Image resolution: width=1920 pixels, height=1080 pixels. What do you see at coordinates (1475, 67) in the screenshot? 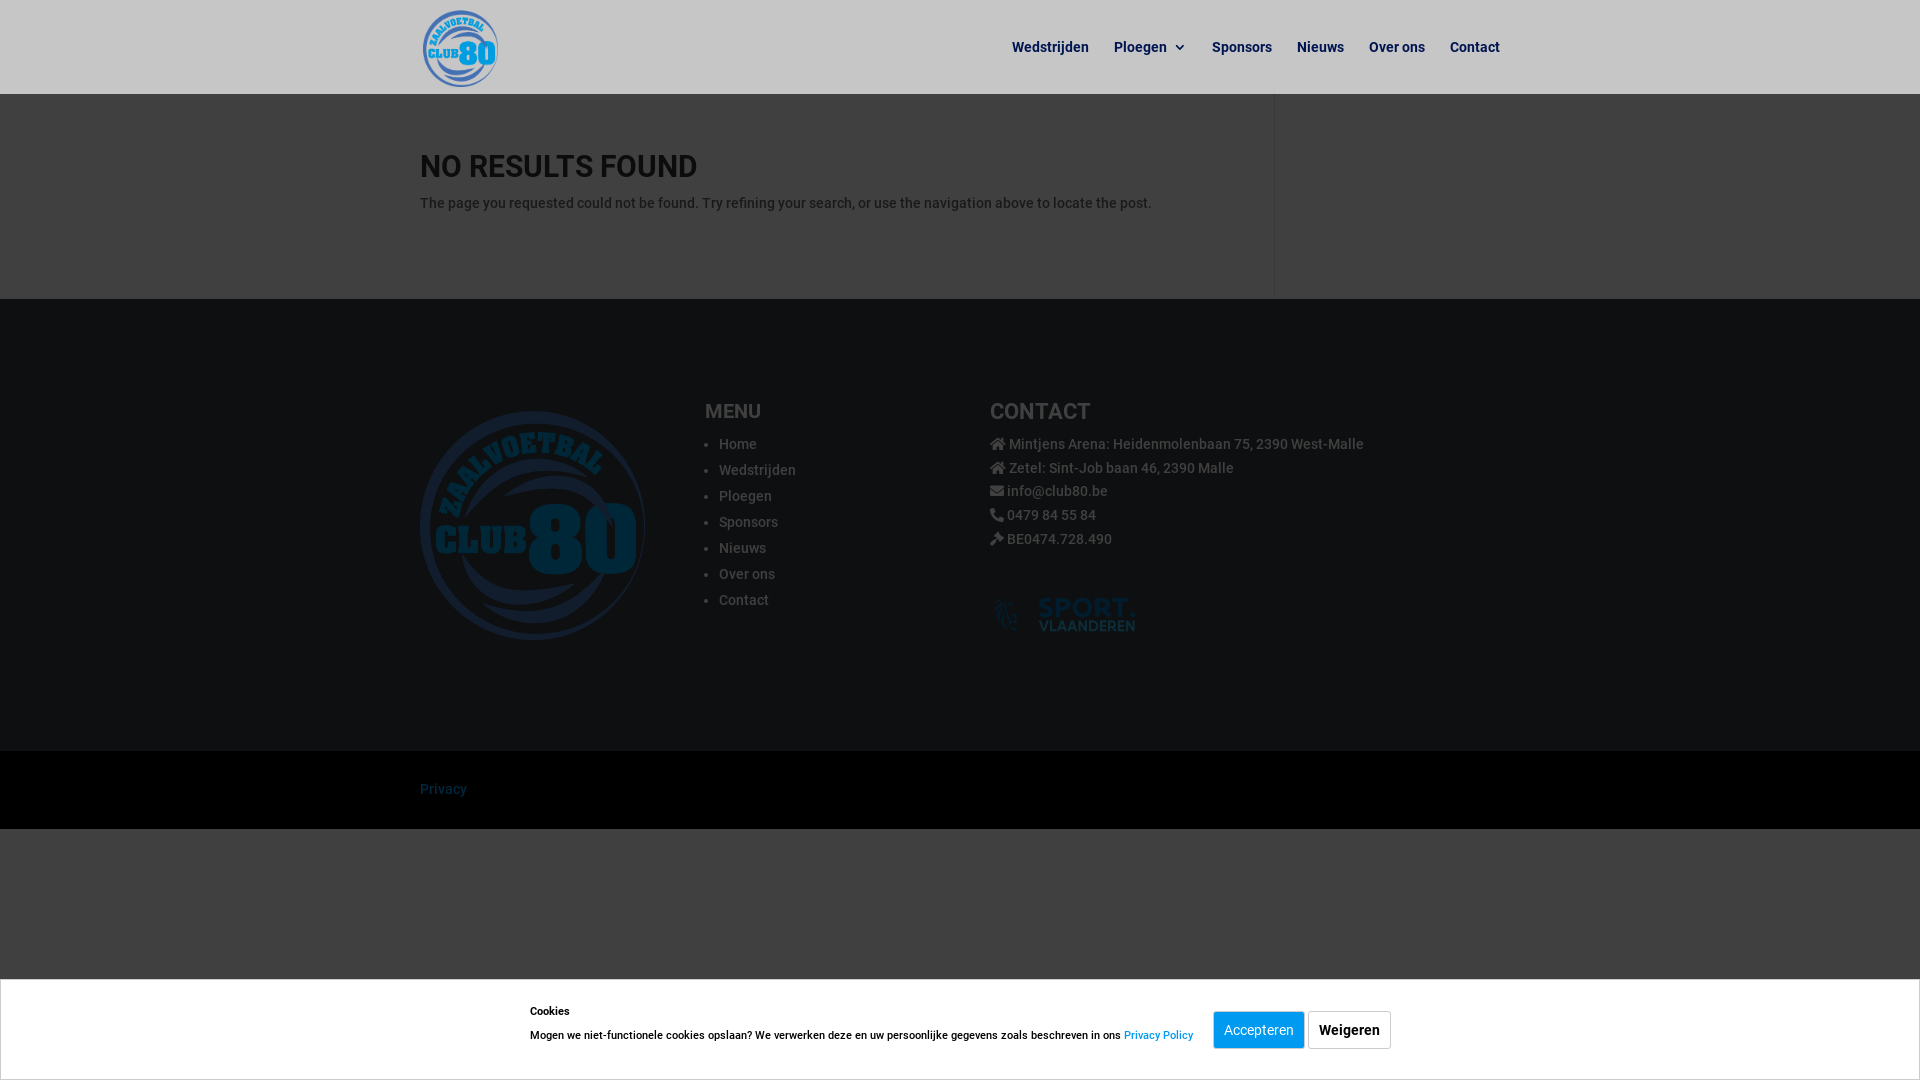
I see `Contact` at bounding box center [1475, 67].